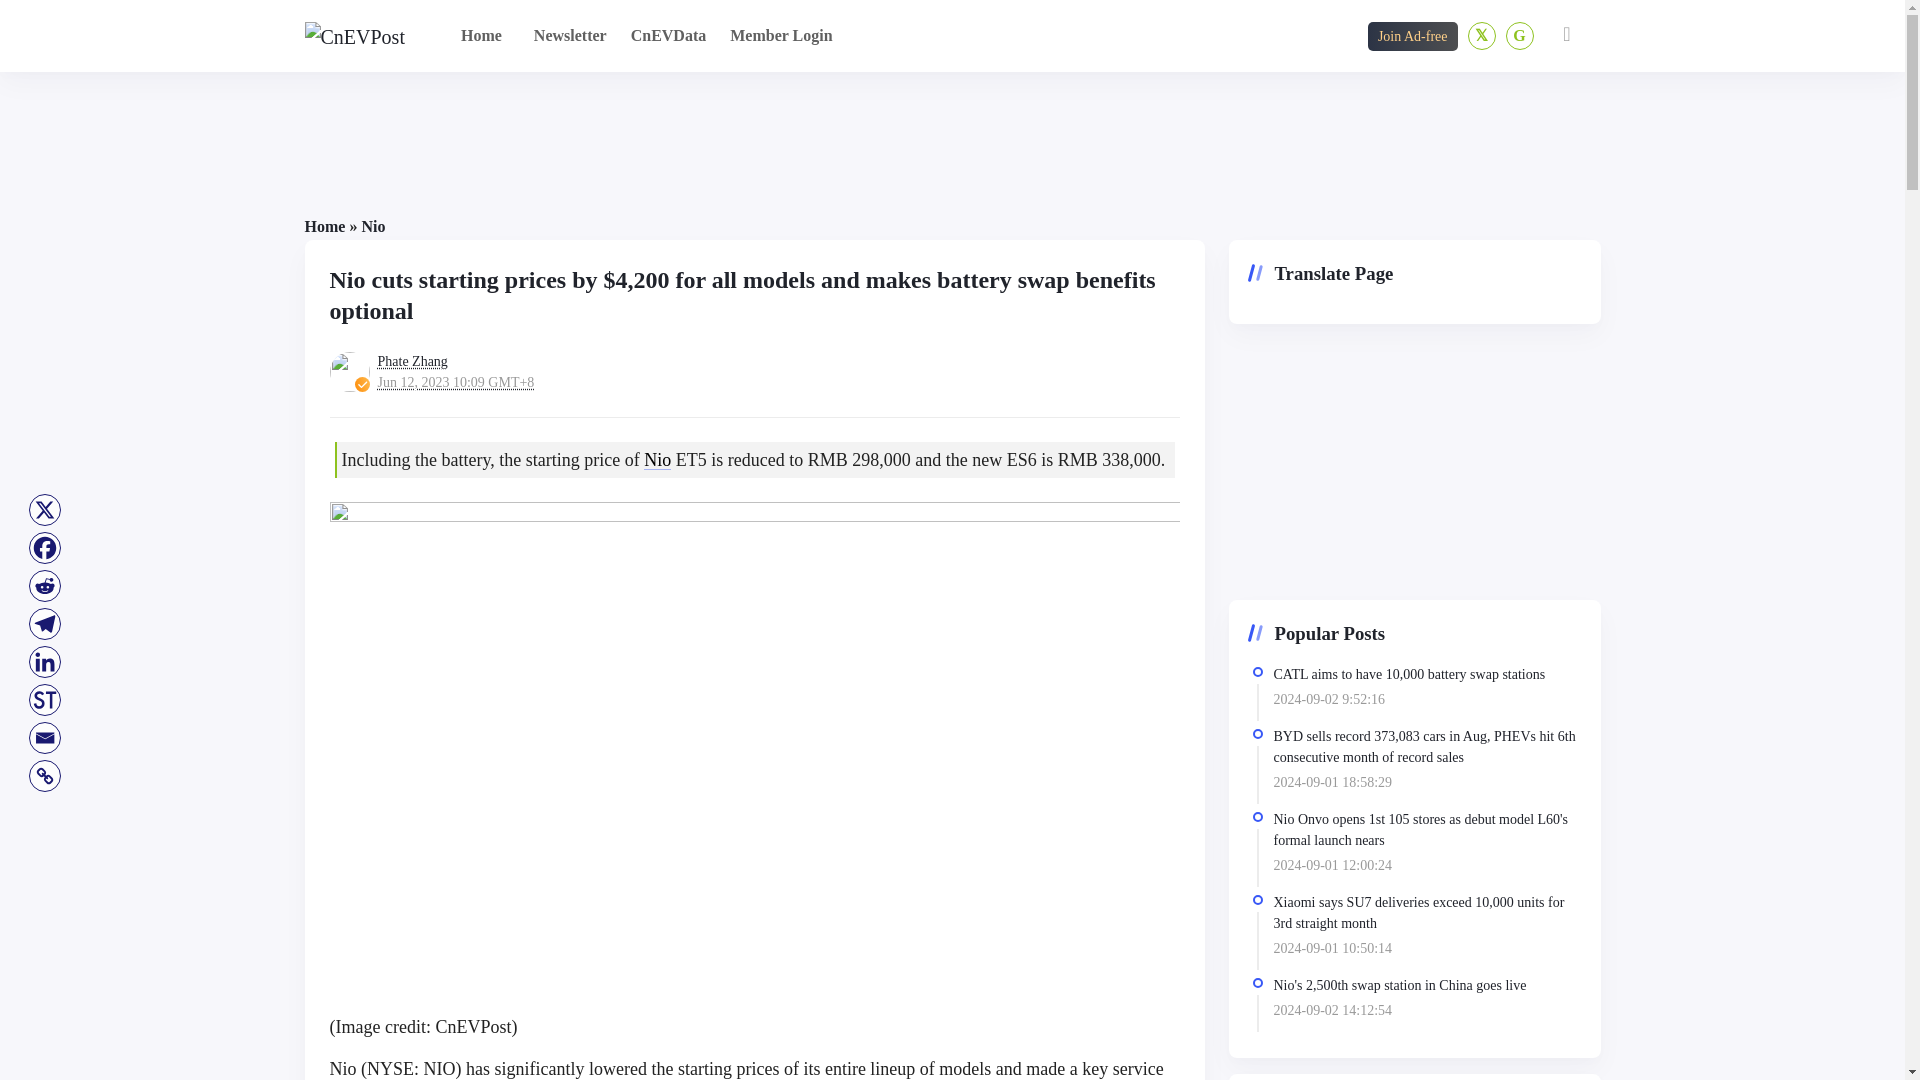  I want to click on Facebook, so click(44, 548).